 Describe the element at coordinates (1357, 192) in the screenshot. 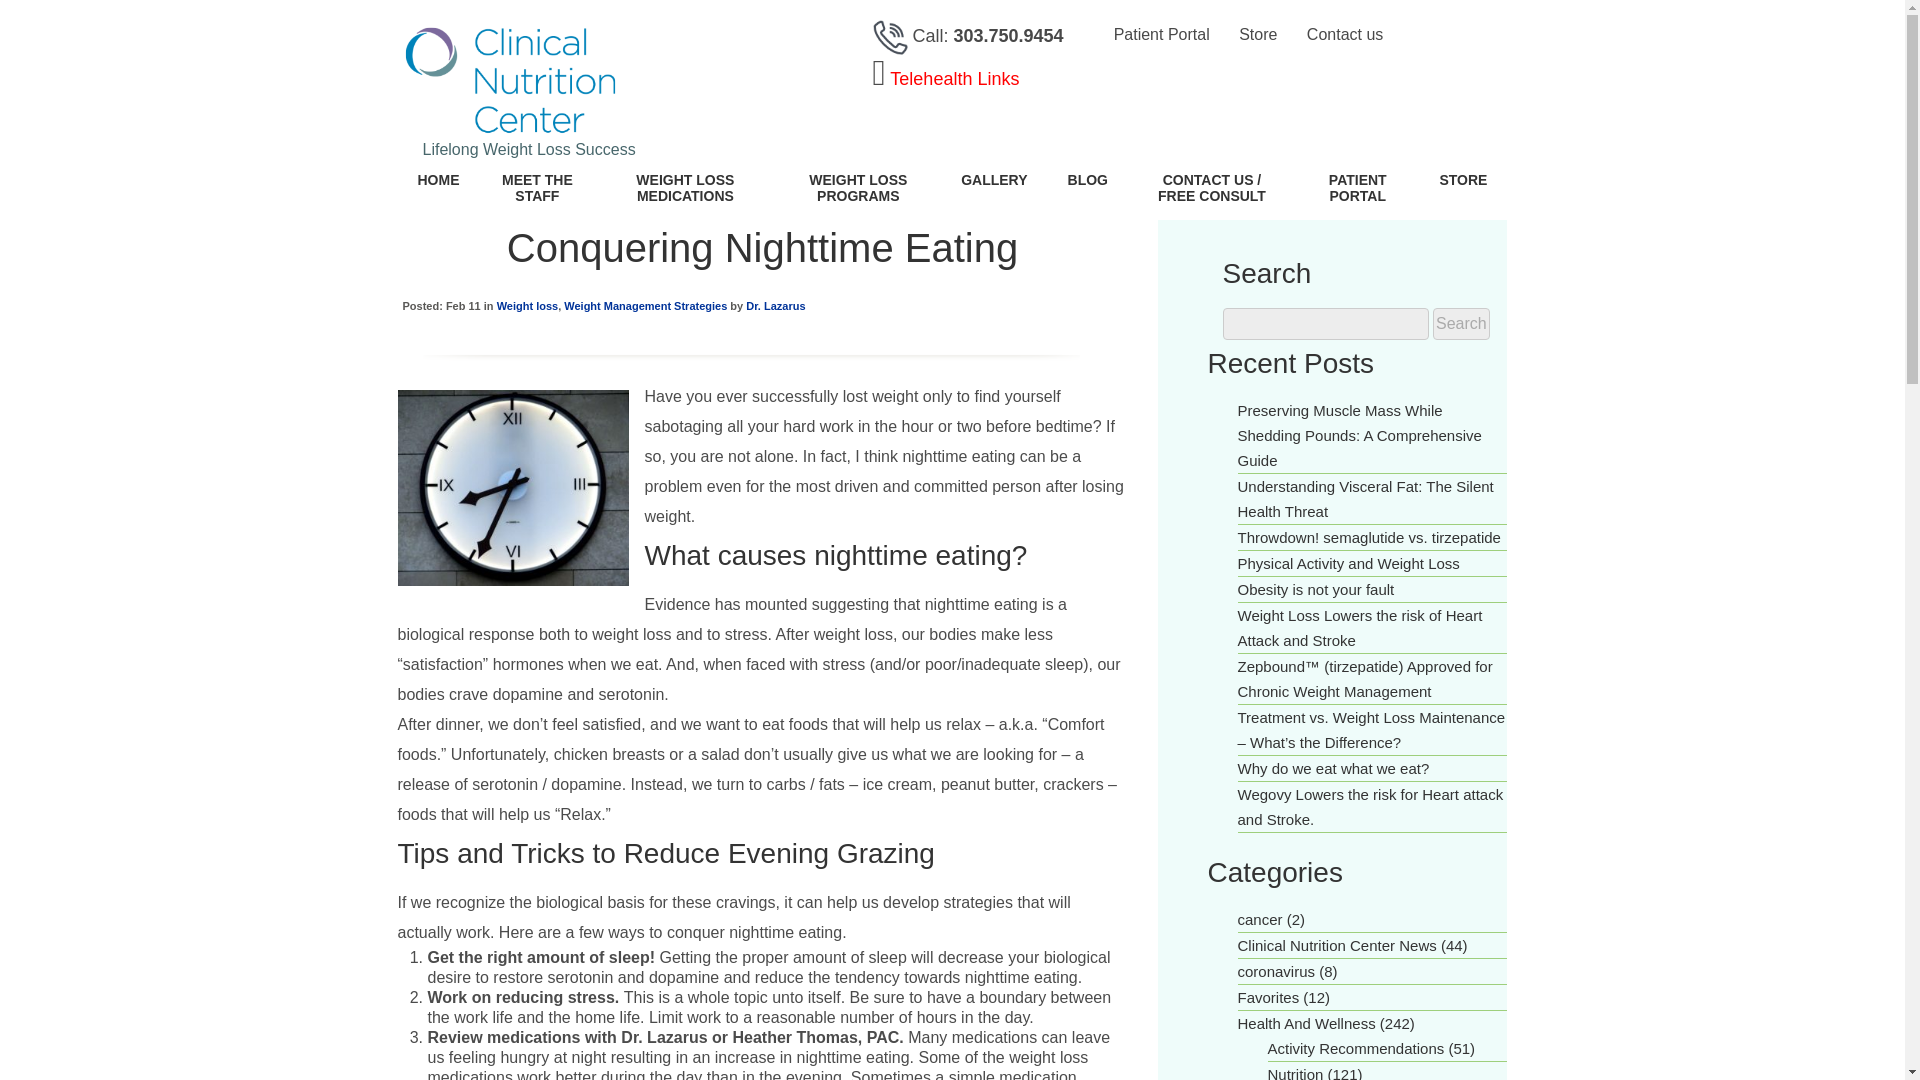

I see `PATIENT PORTAL` at that location.